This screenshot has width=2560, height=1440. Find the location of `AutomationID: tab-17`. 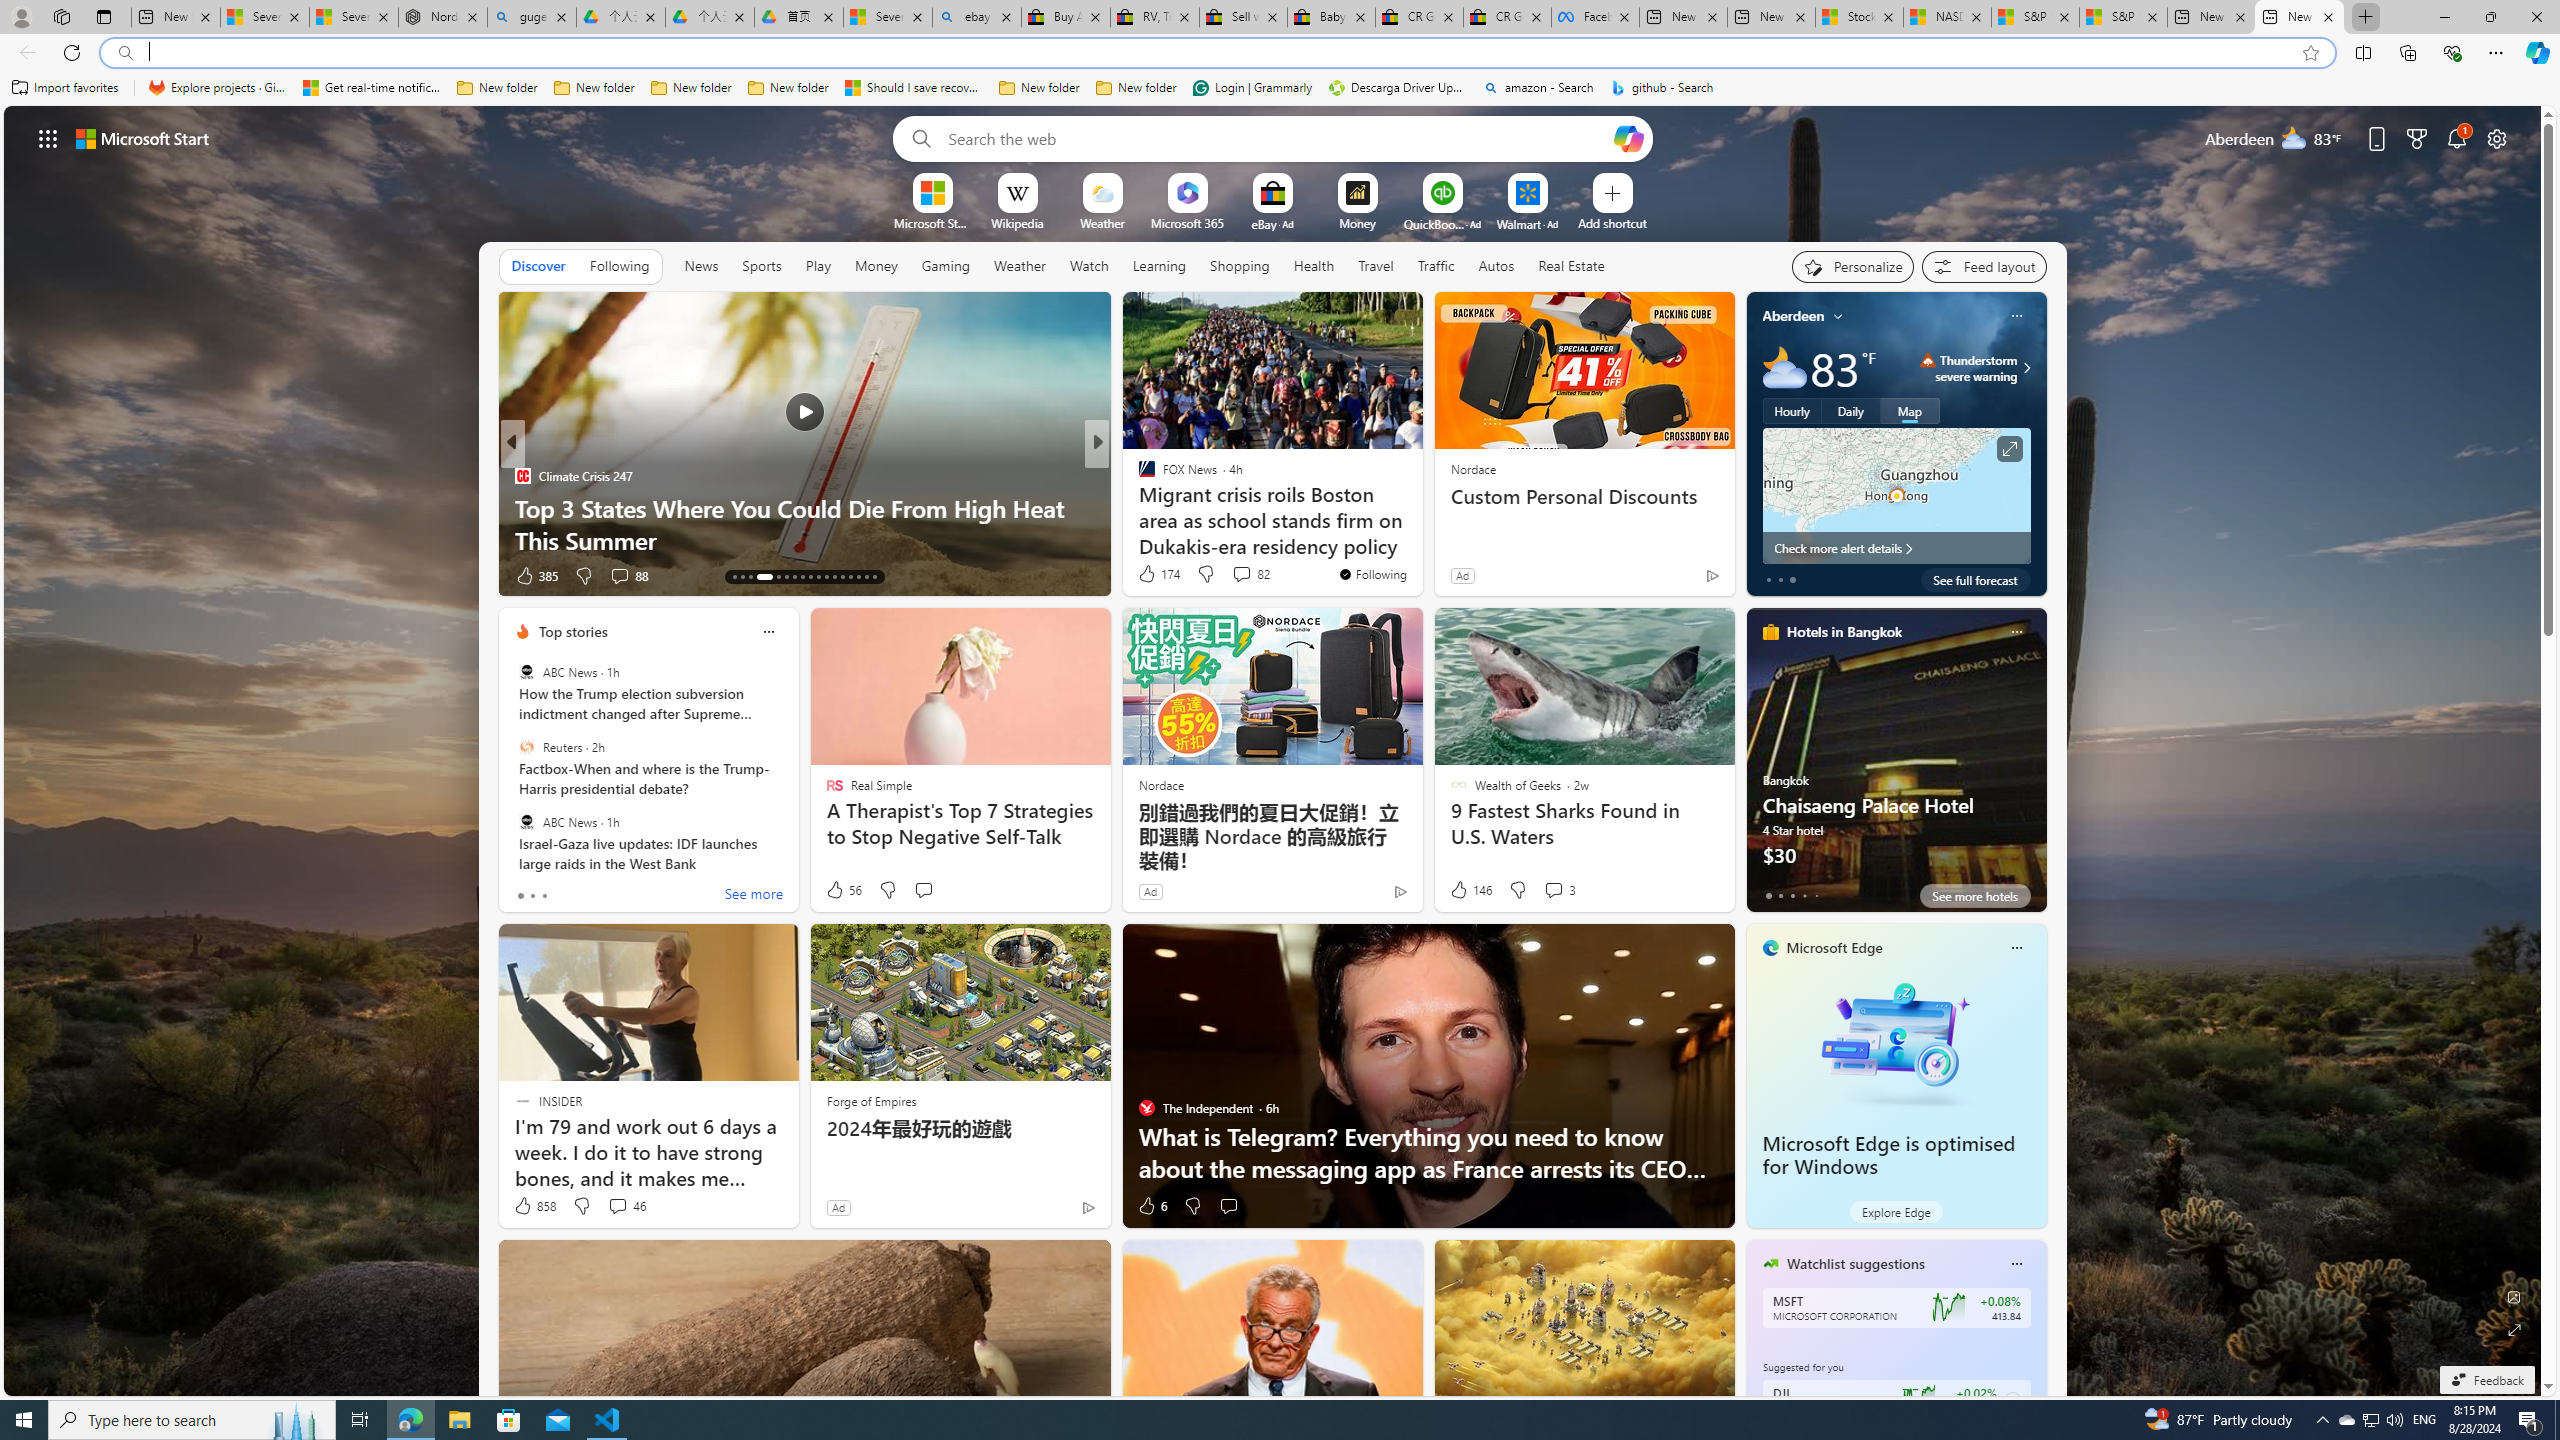

AutomationID: tab-17 is located at coordinates (778, 577).